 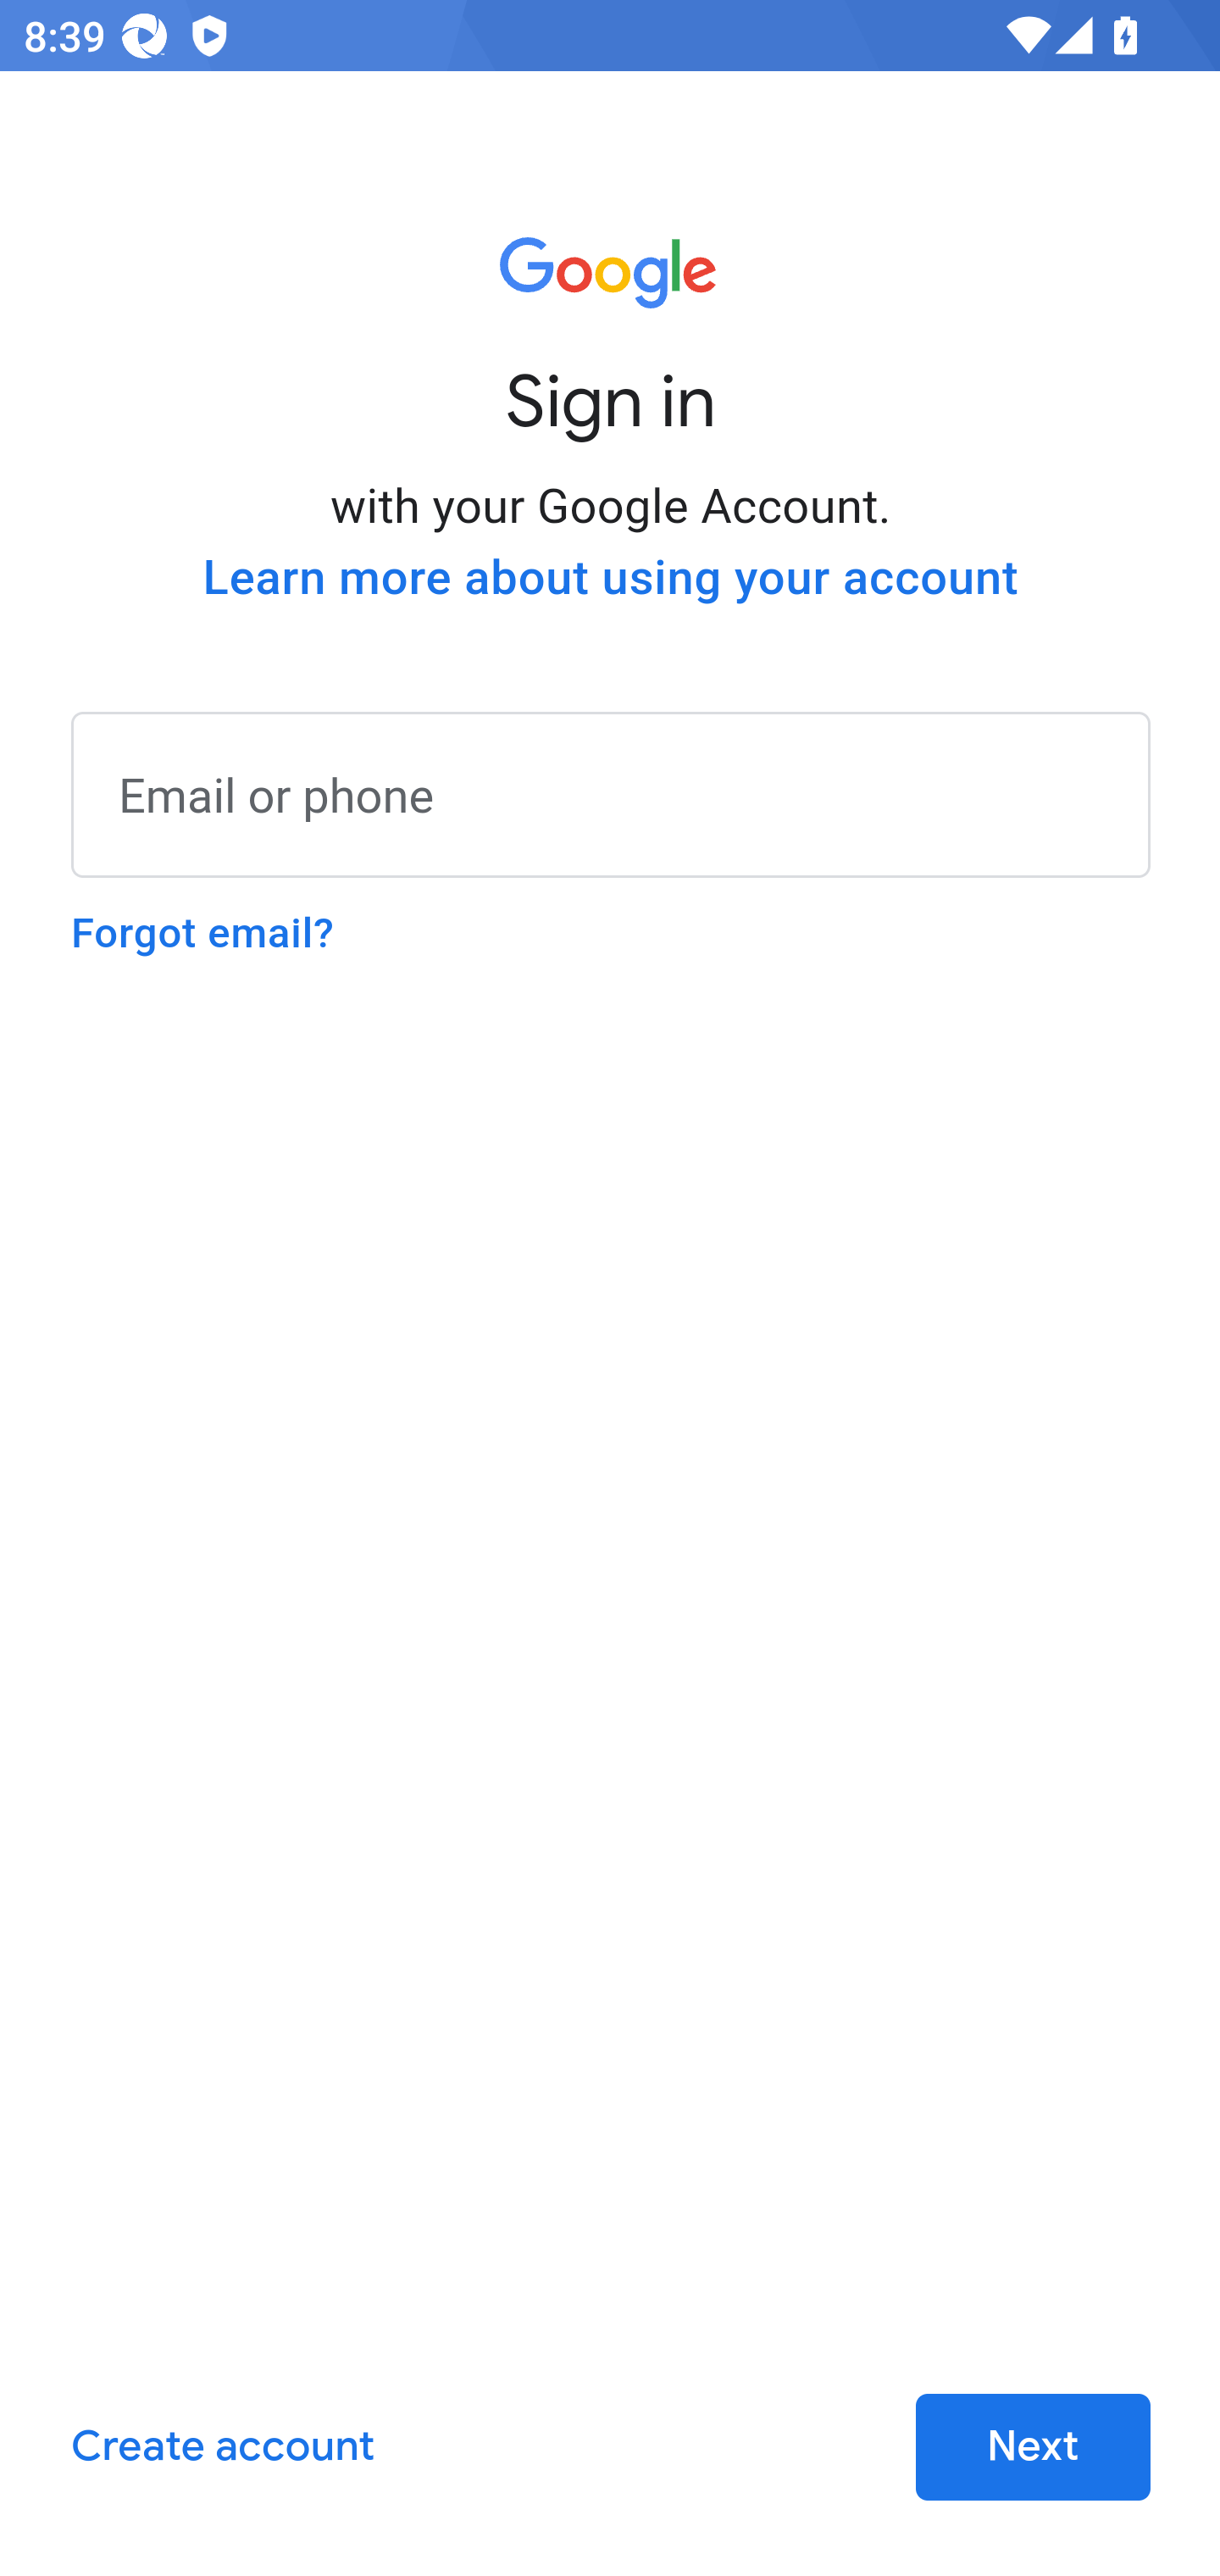 What do you see at coordinates (610, 578) in the screenshot?
I see `Learn more about using your account` at bounding box center [610, 578].